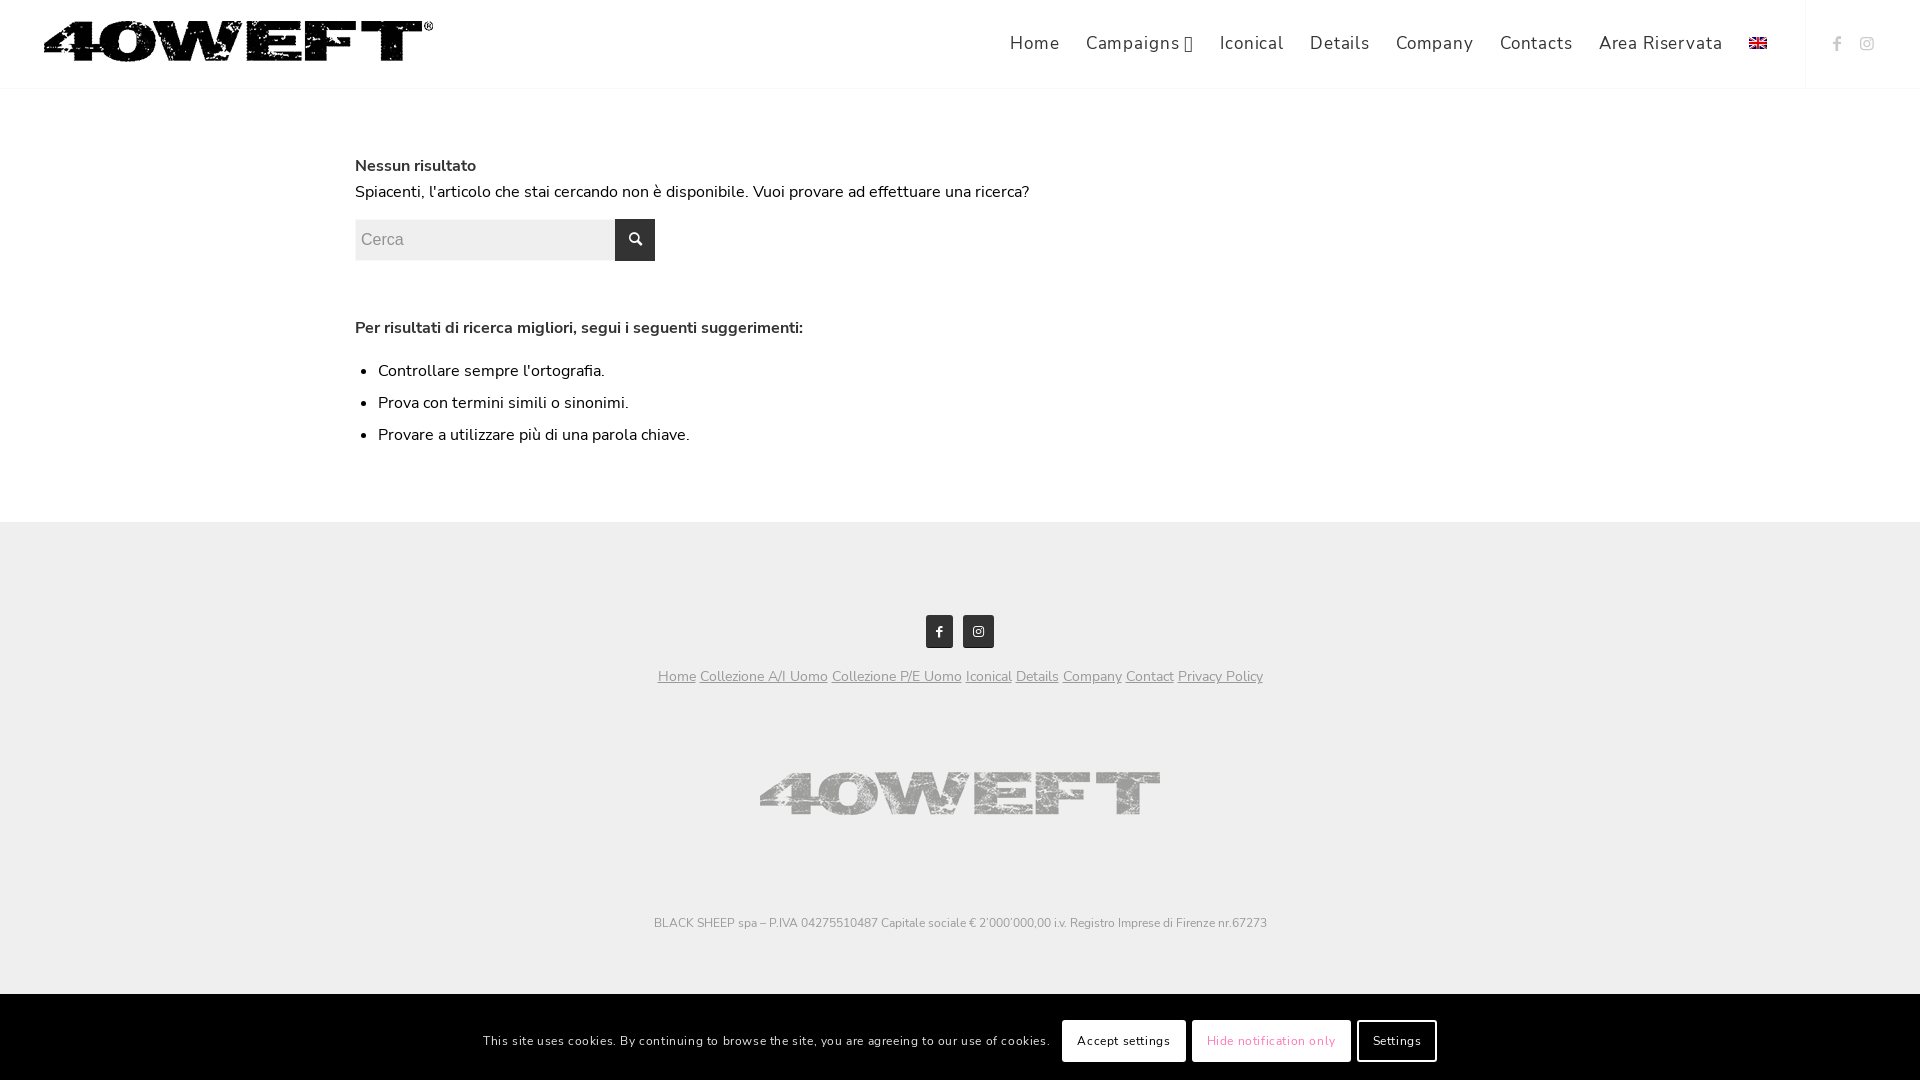 This screenshot has width=1920, height=1080. Describe the element at coordinates (1837, 43) in the screenshot. I see `Facebook` at that location.